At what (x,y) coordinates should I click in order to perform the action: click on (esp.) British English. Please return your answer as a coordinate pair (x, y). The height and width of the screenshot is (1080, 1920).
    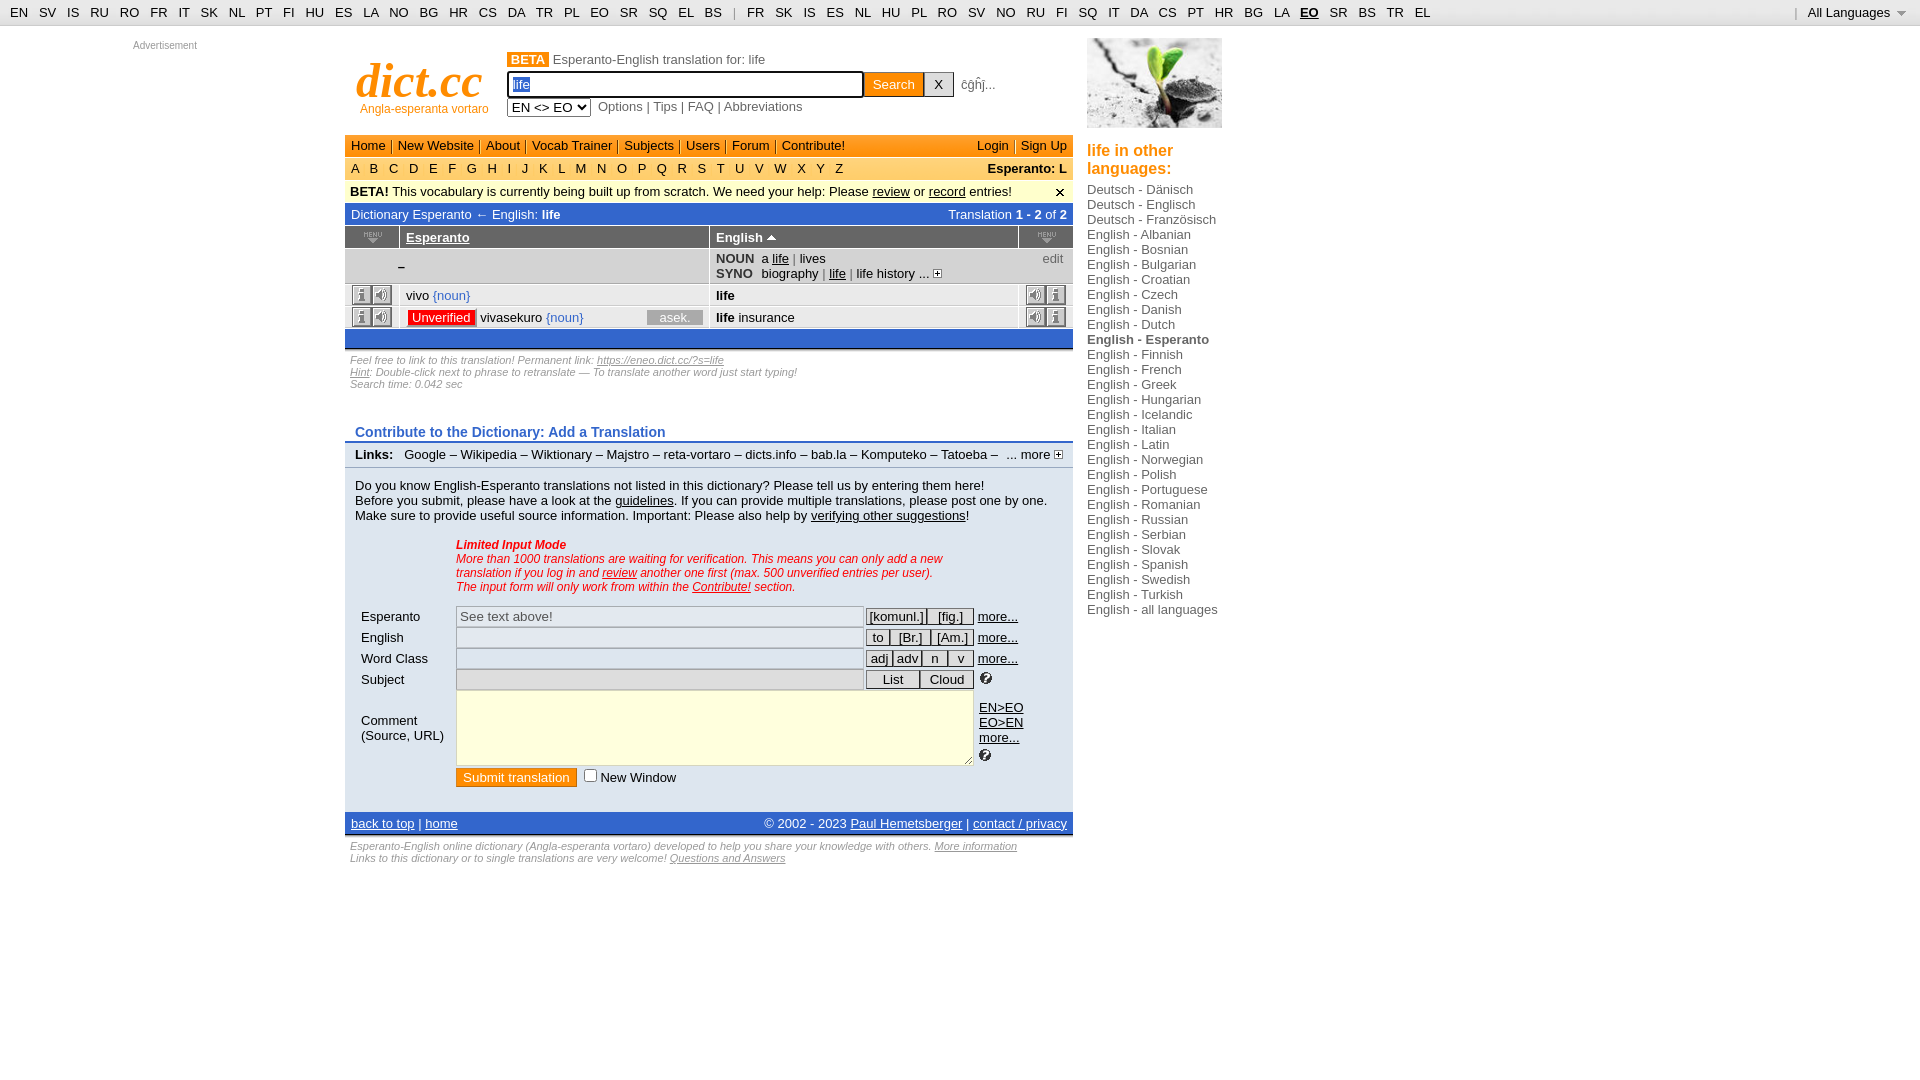
    Looking at the image, I should click on (910, 638).